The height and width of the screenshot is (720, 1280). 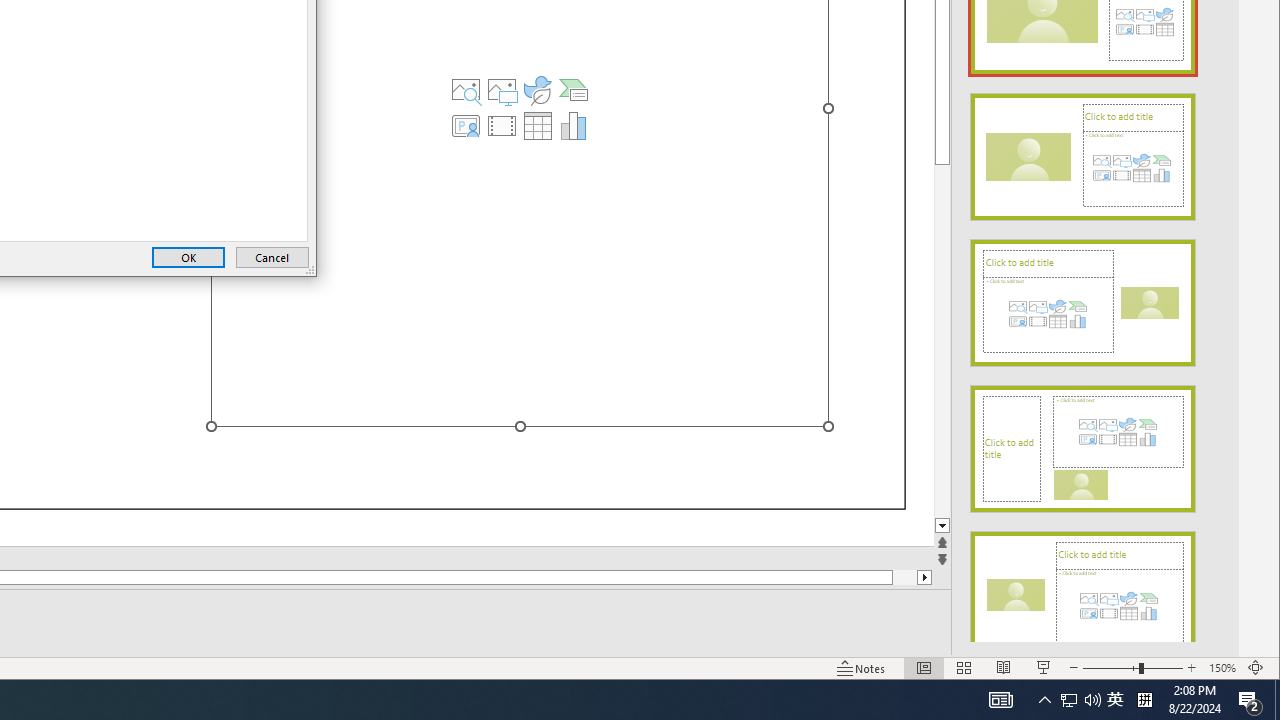 I want to click on Tray Input Indicator - Chinese (Simplified, China), so click(x=574, y=90).